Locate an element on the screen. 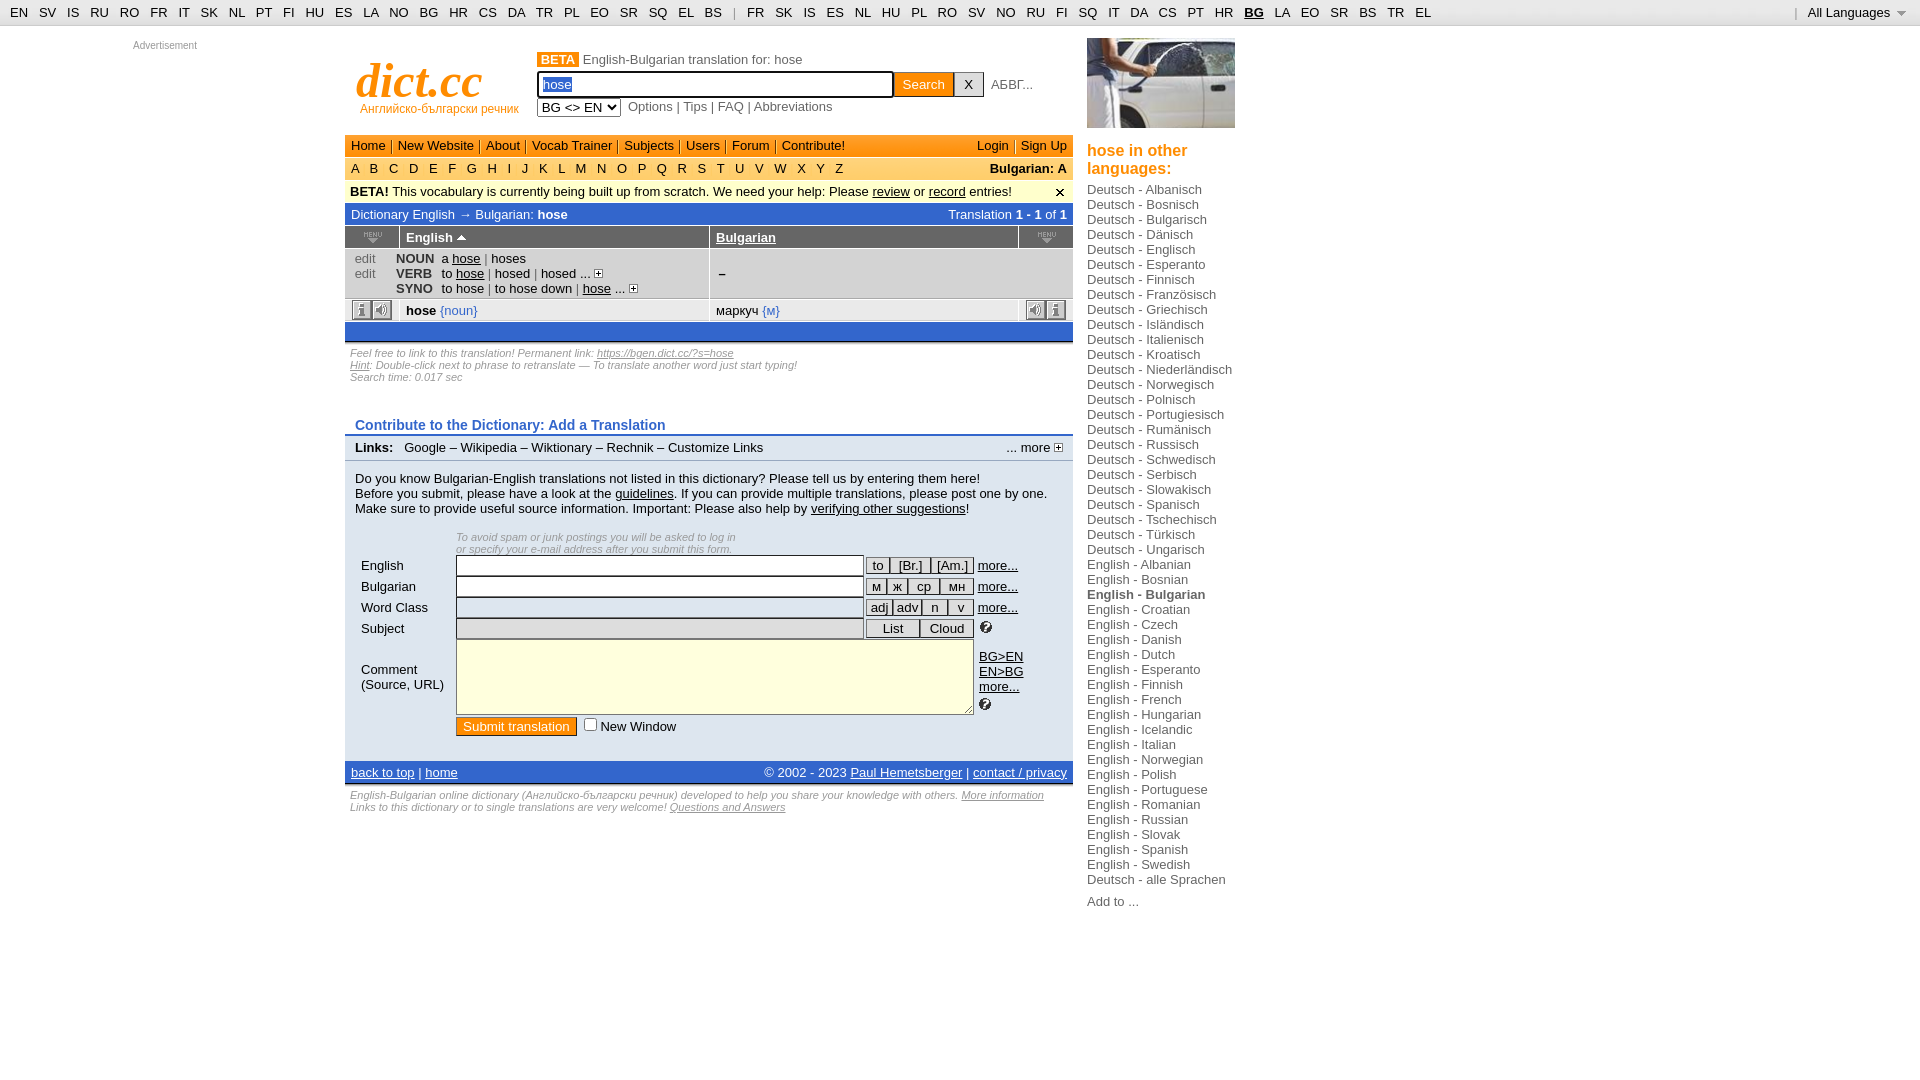  EO is located at coordinates (1310, 12).